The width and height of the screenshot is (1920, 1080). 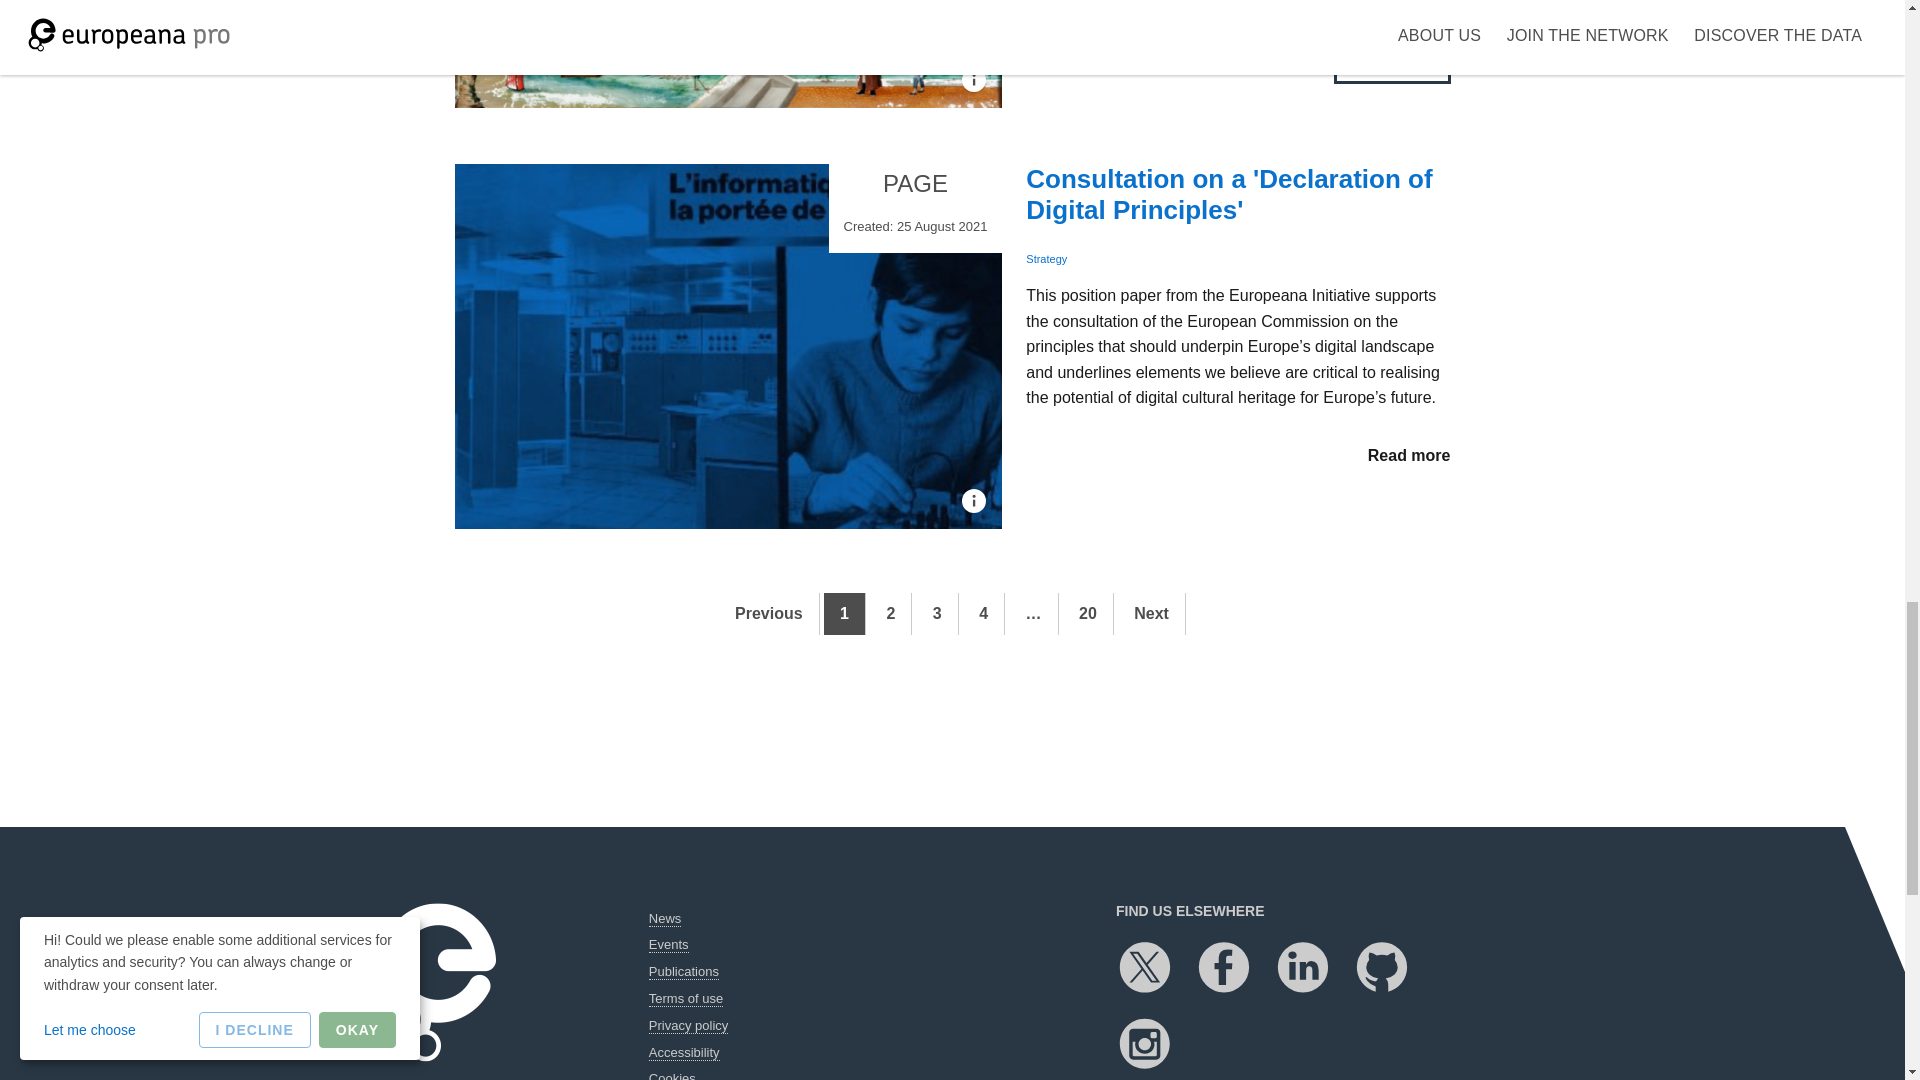 I want to click on READ MORE, so click(x=1392, y=66).